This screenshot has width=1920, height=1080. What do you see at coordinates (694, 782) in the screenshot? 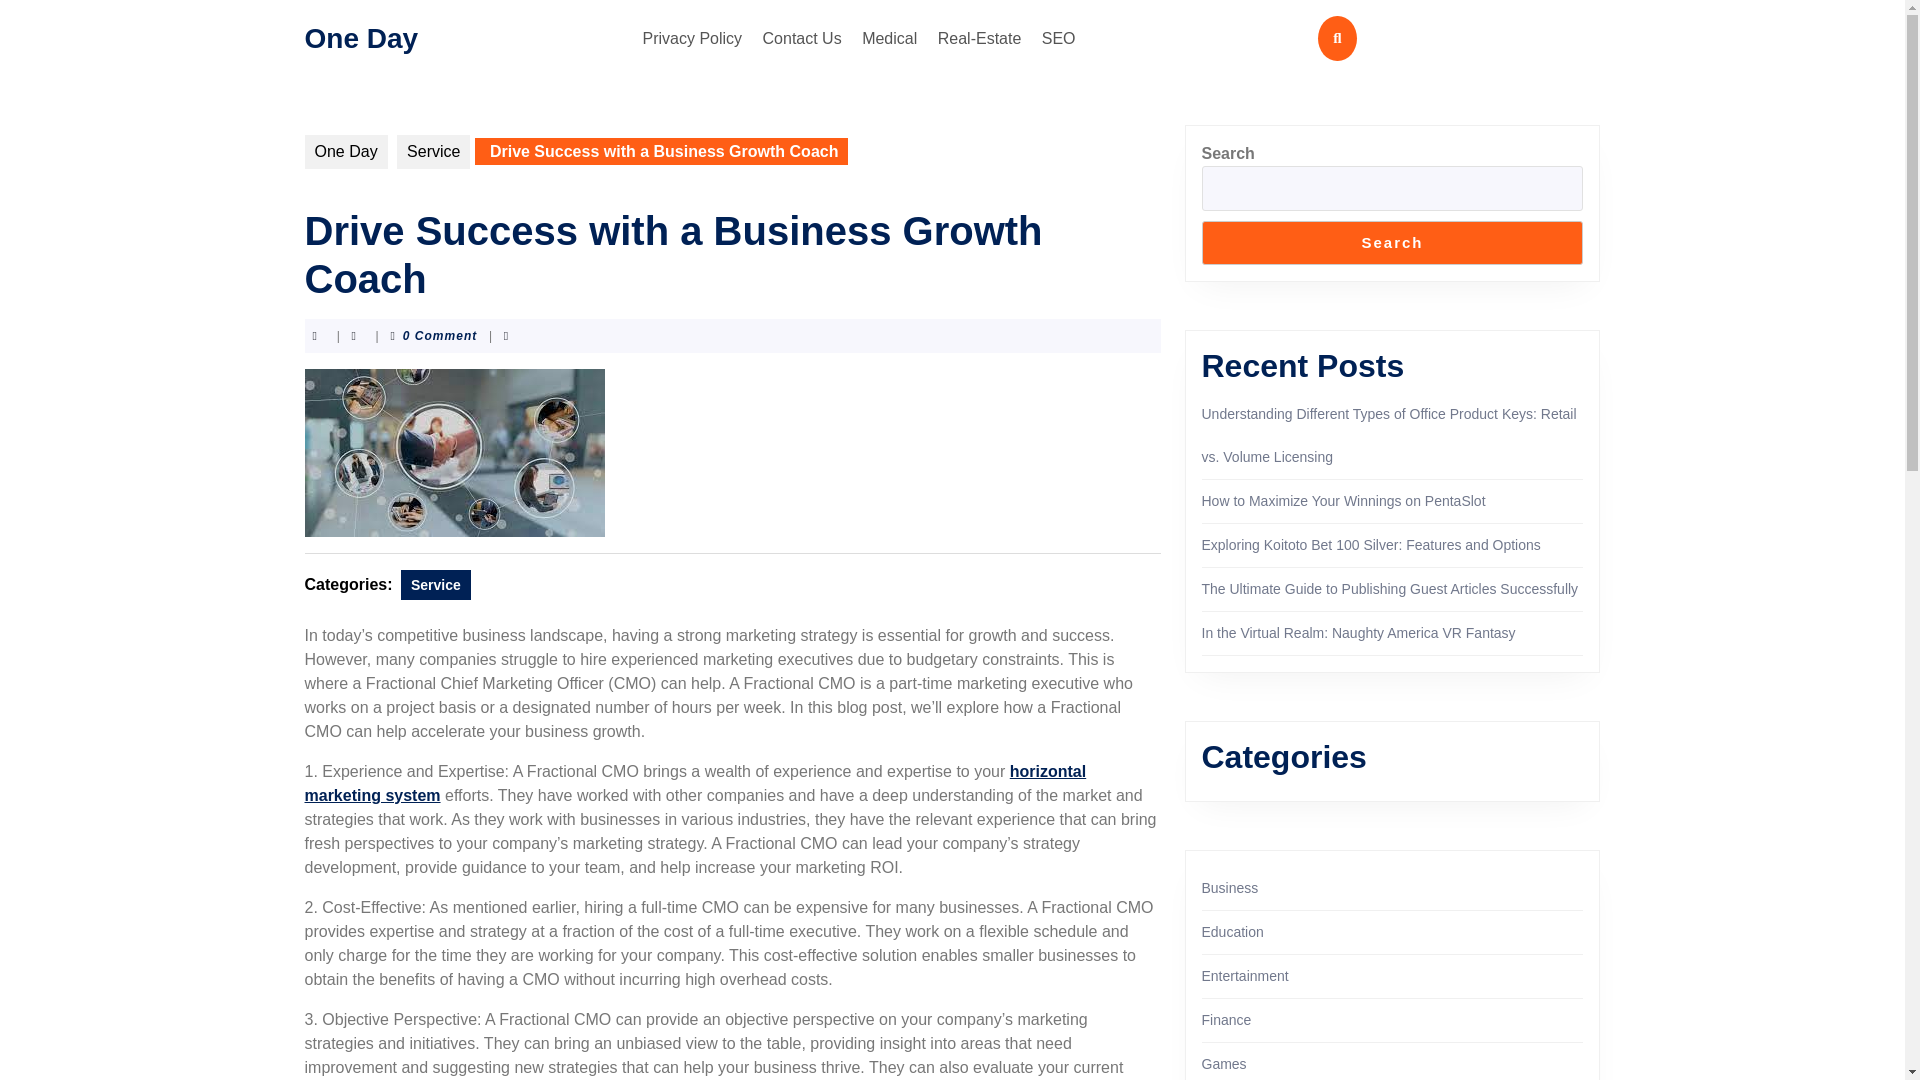
I see `horizontal marketing system` at bounding box center [694, 782].